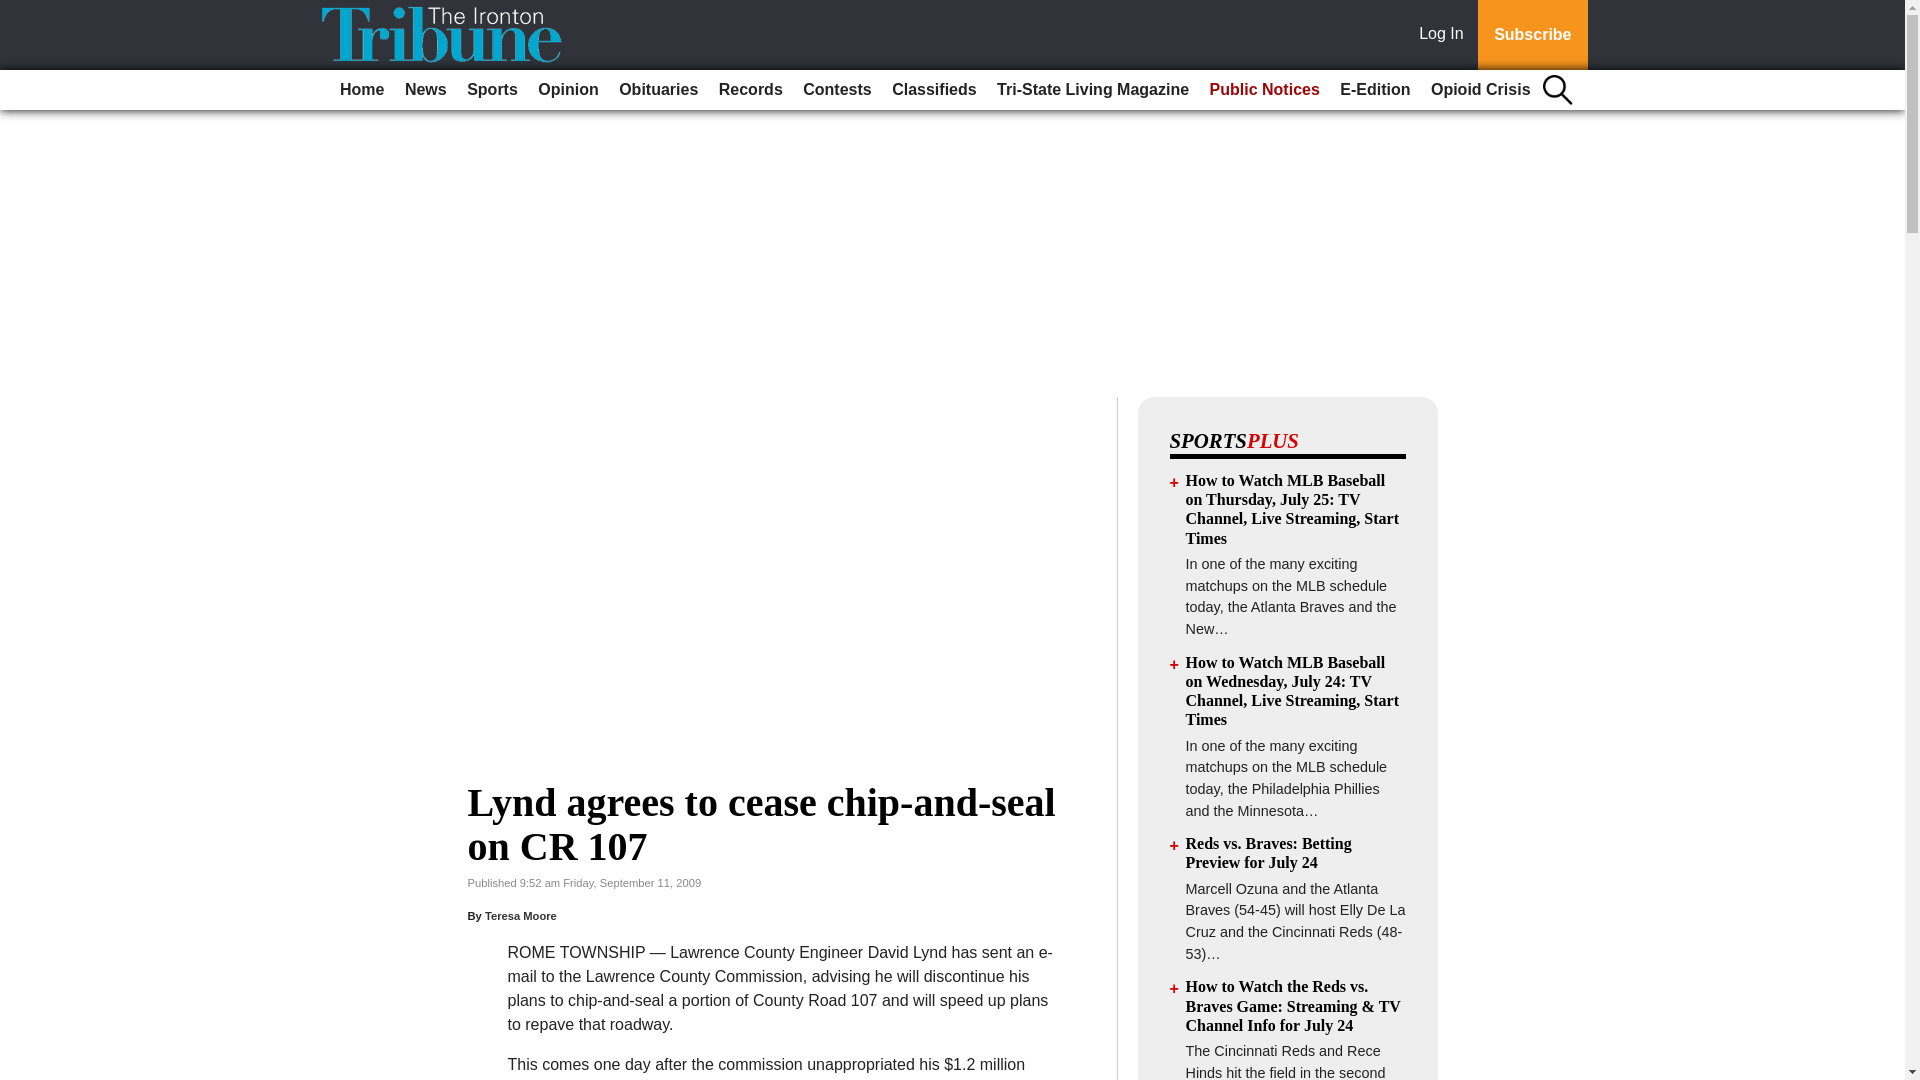  I want to click on Teresa Moore, so click(520, 916).